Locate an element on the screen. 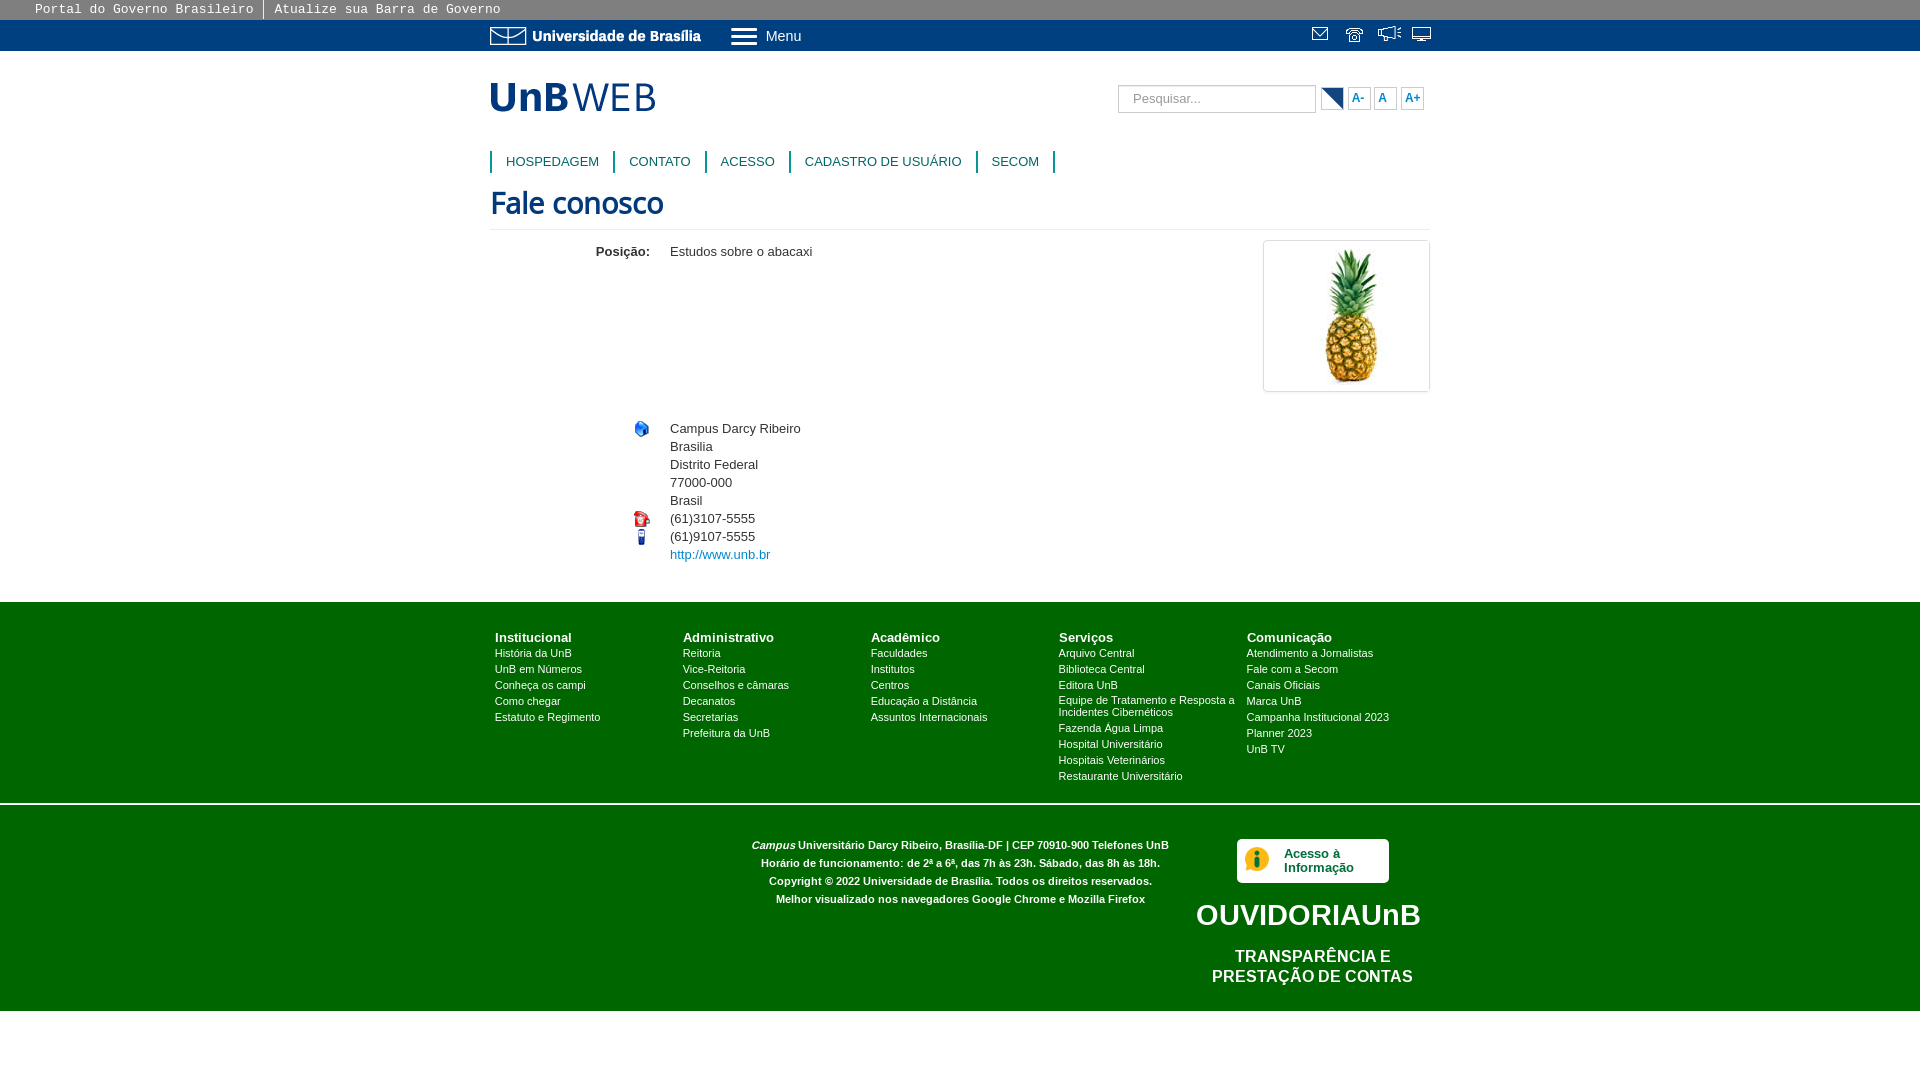  A+ is located at coordinates (1412, 98).